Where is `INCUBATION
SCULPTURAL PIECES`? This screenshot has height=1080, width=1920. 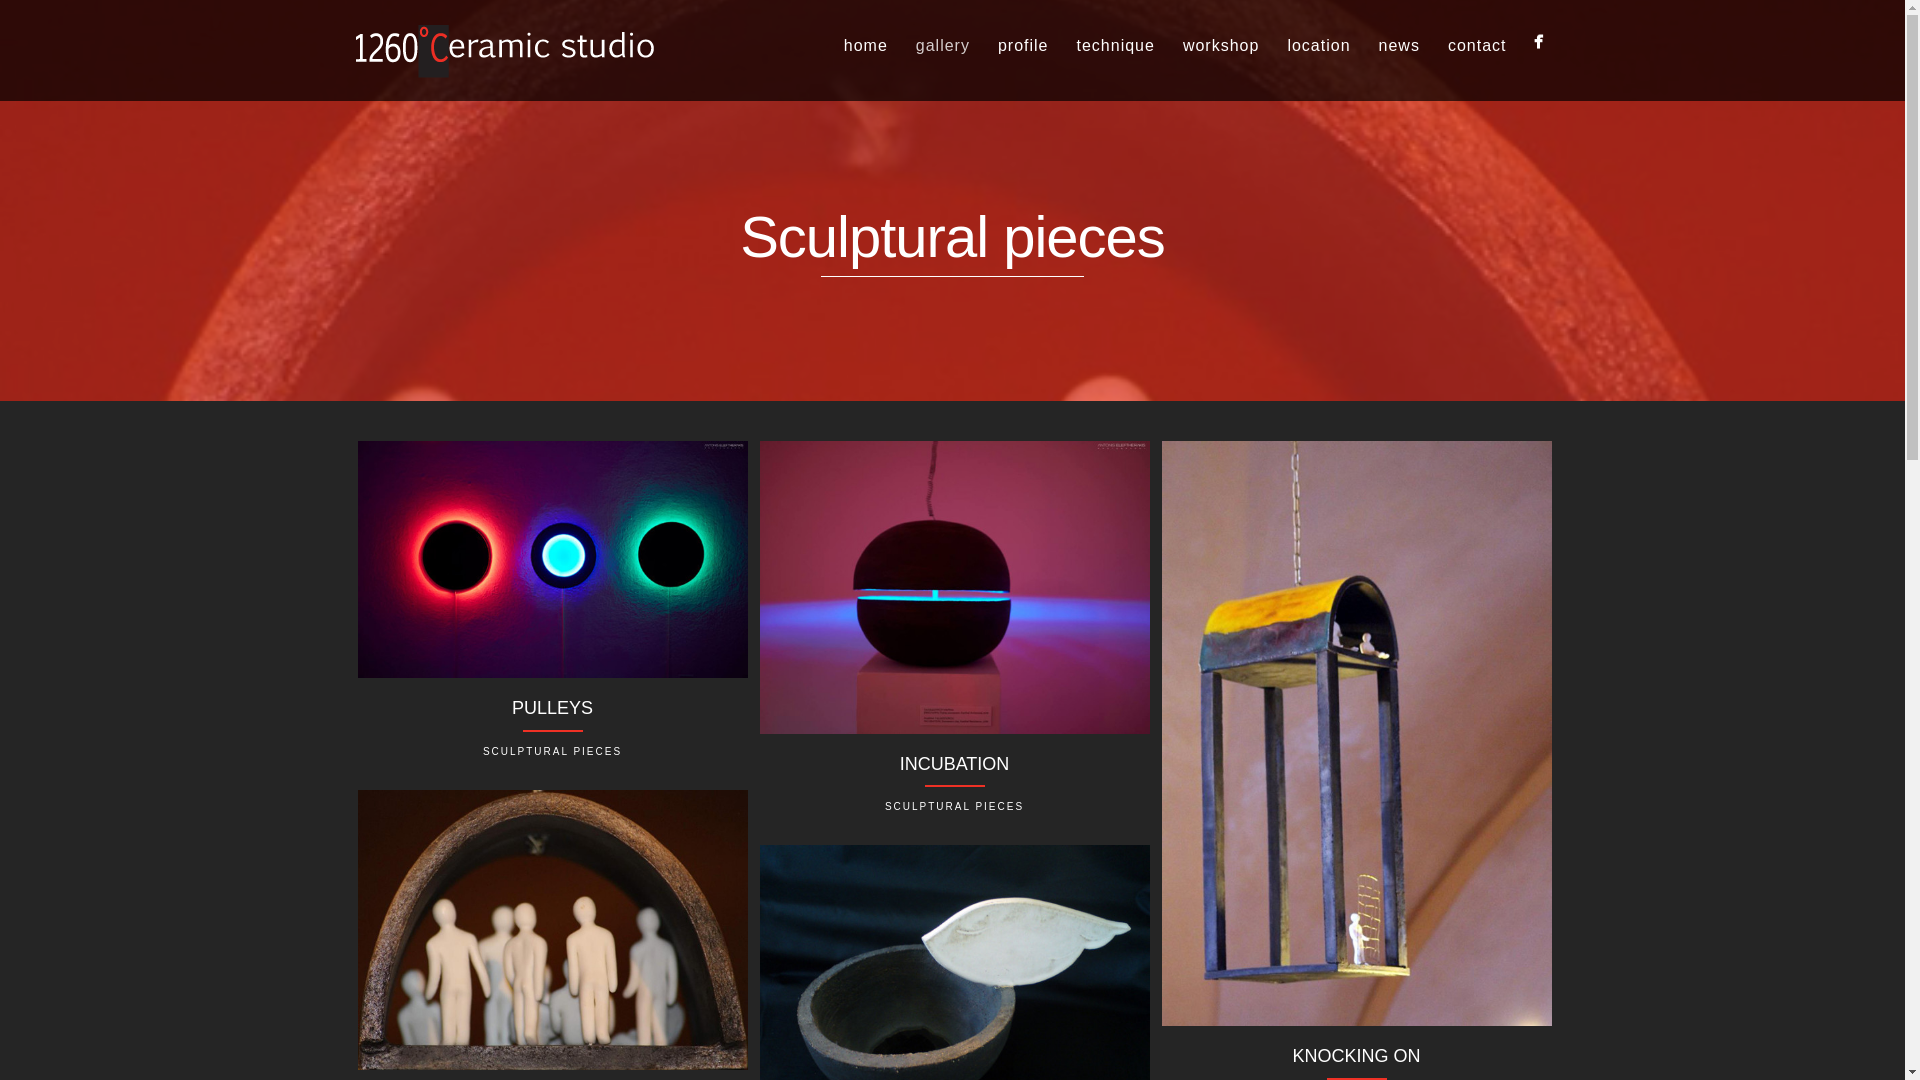
INCUBATION
SCULPTURAL PIECES is located at coordinates (955, 638).